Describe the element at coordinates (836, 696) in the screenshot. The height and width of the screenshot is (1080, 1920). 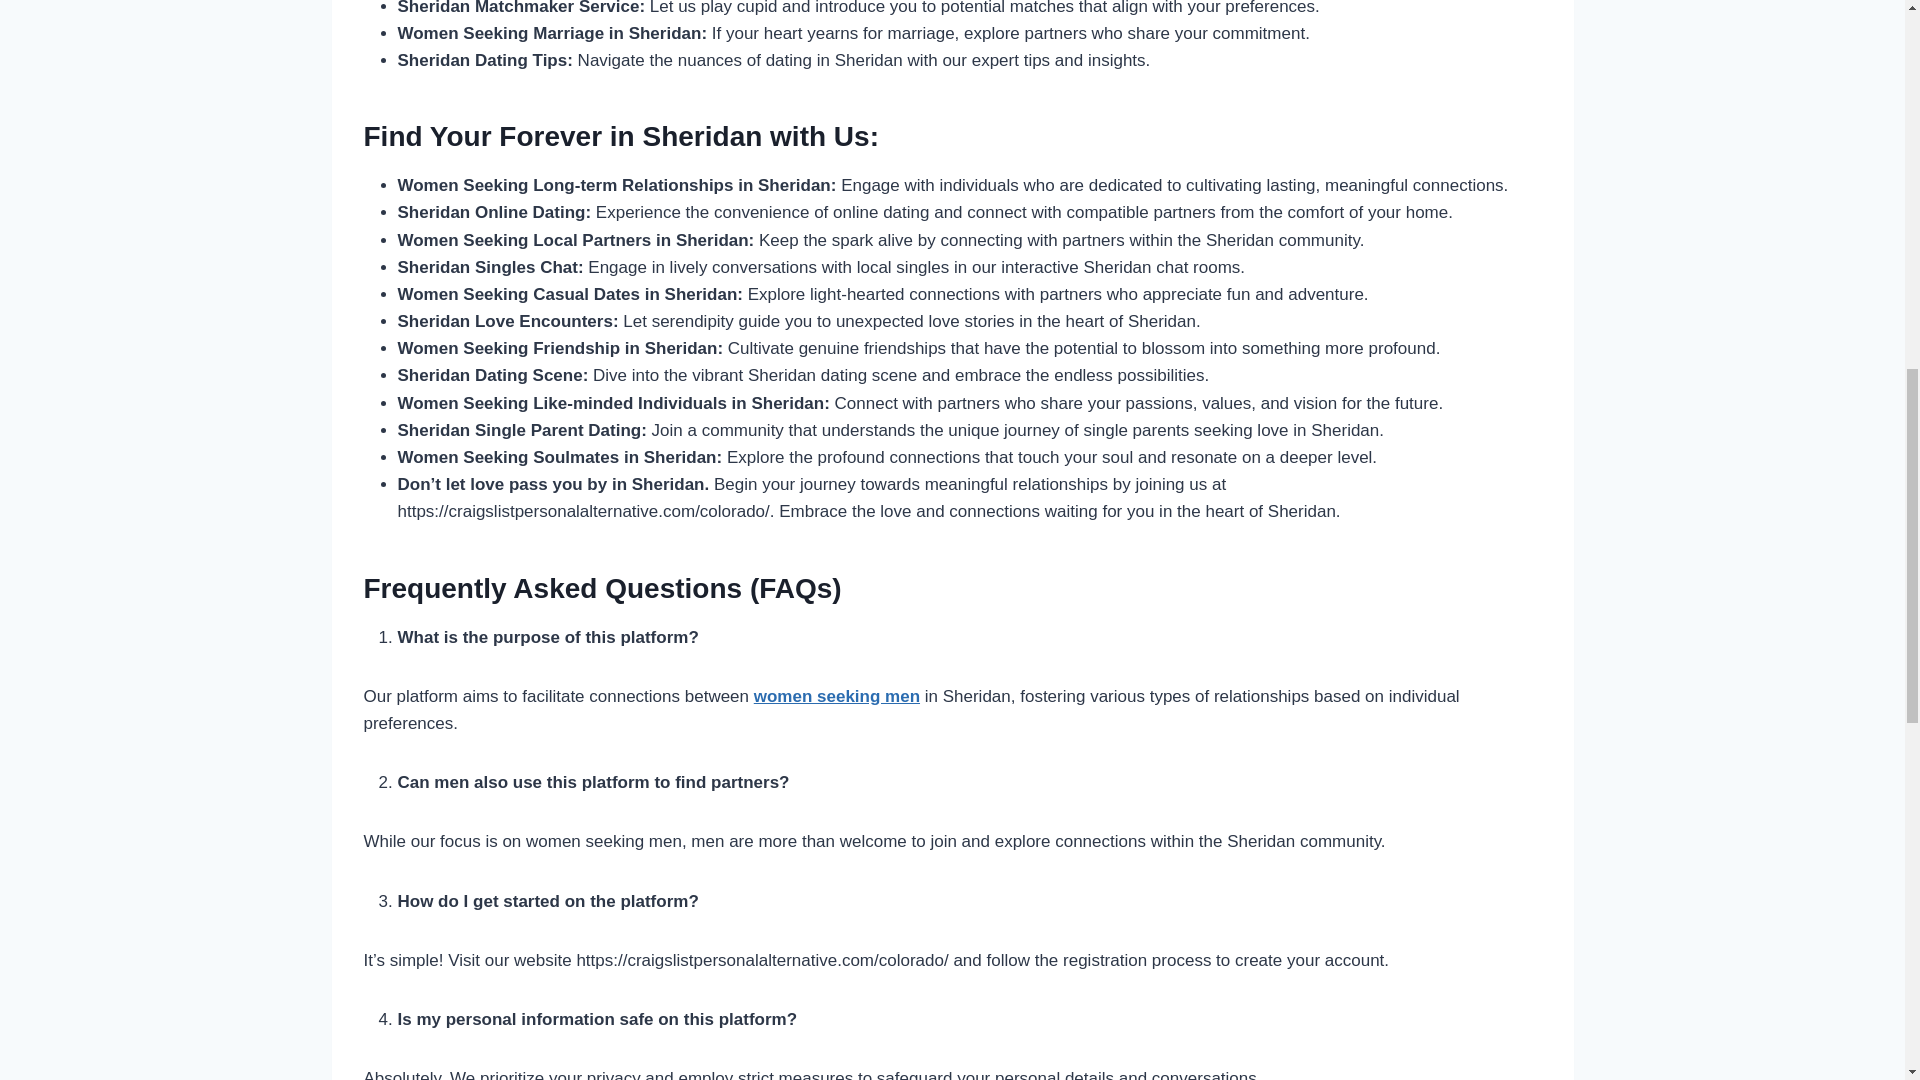
I see `women seeking men` at that location.